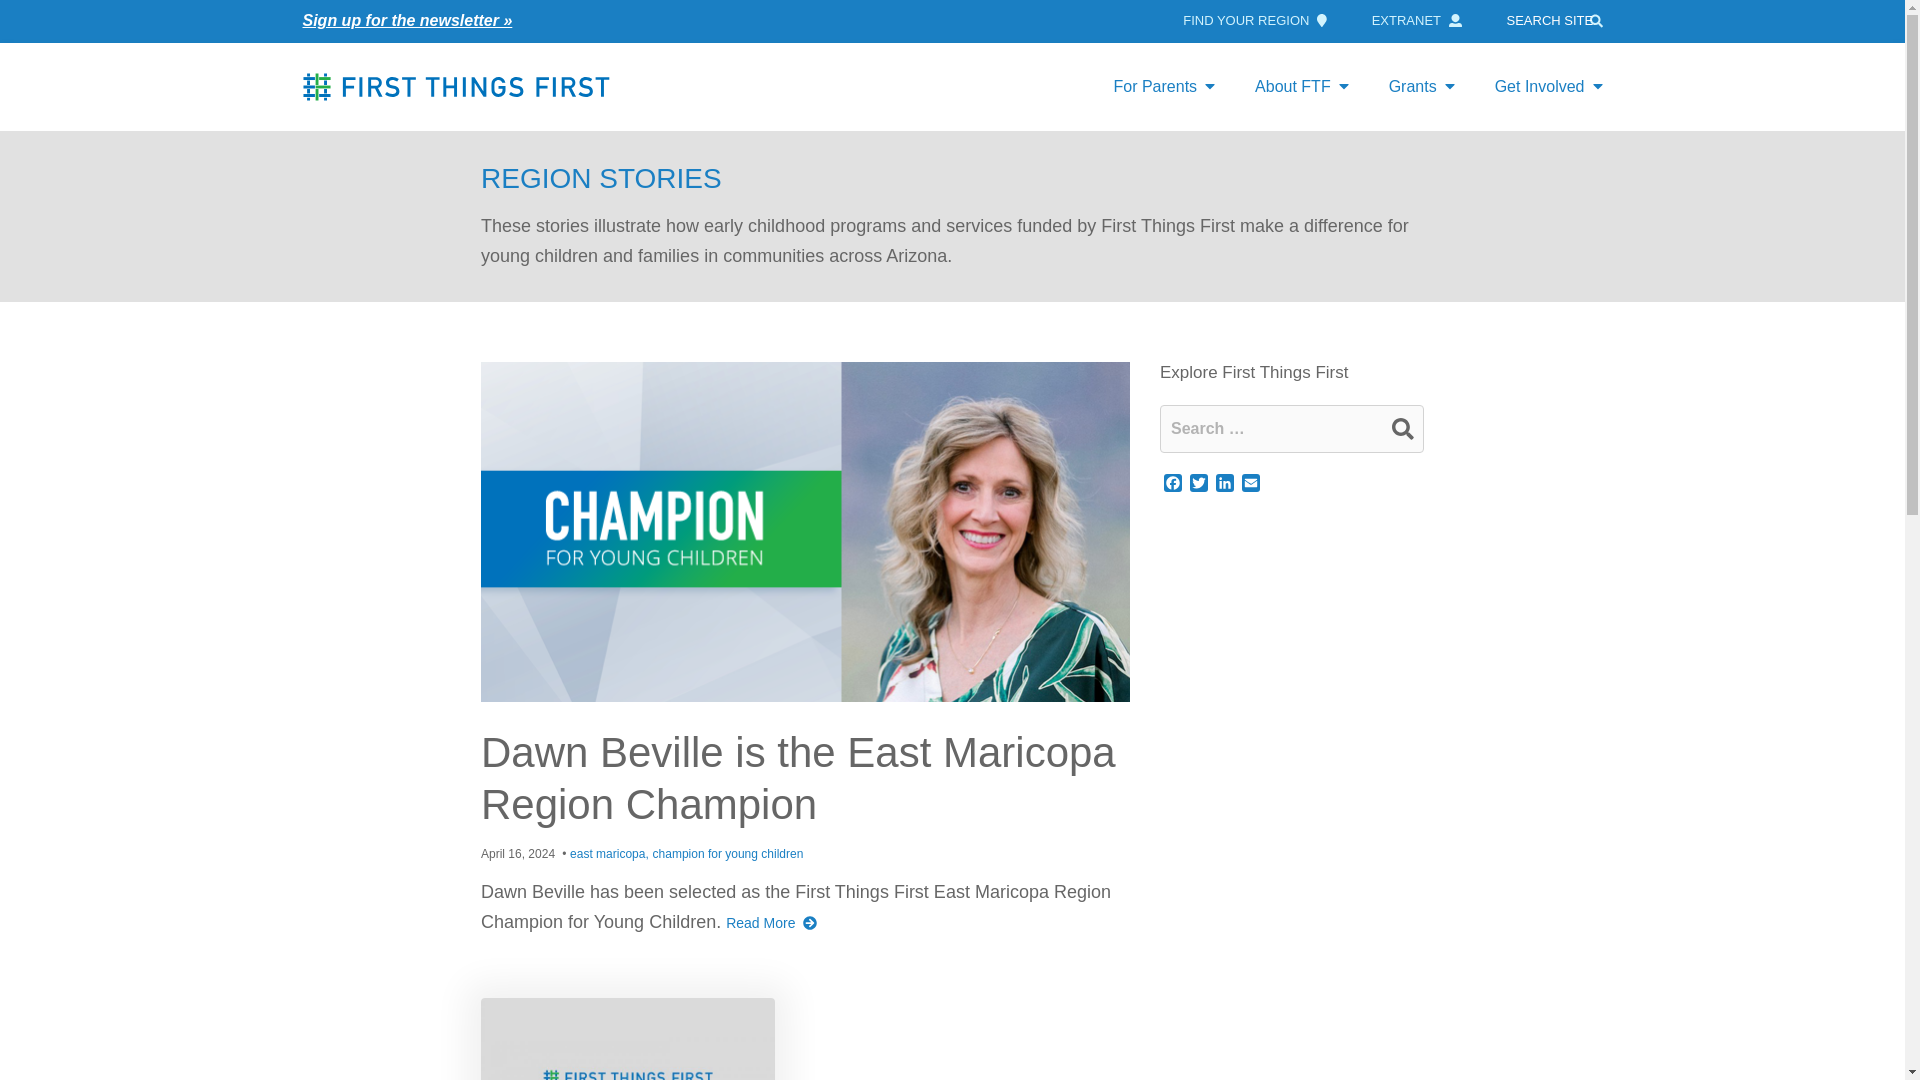 This screenshot has height=1080, width=1920. What do you see at coordinates (1558, 20) in the screenshot?
I see `SEARCH SITE` at bounding box center [1558, 20].